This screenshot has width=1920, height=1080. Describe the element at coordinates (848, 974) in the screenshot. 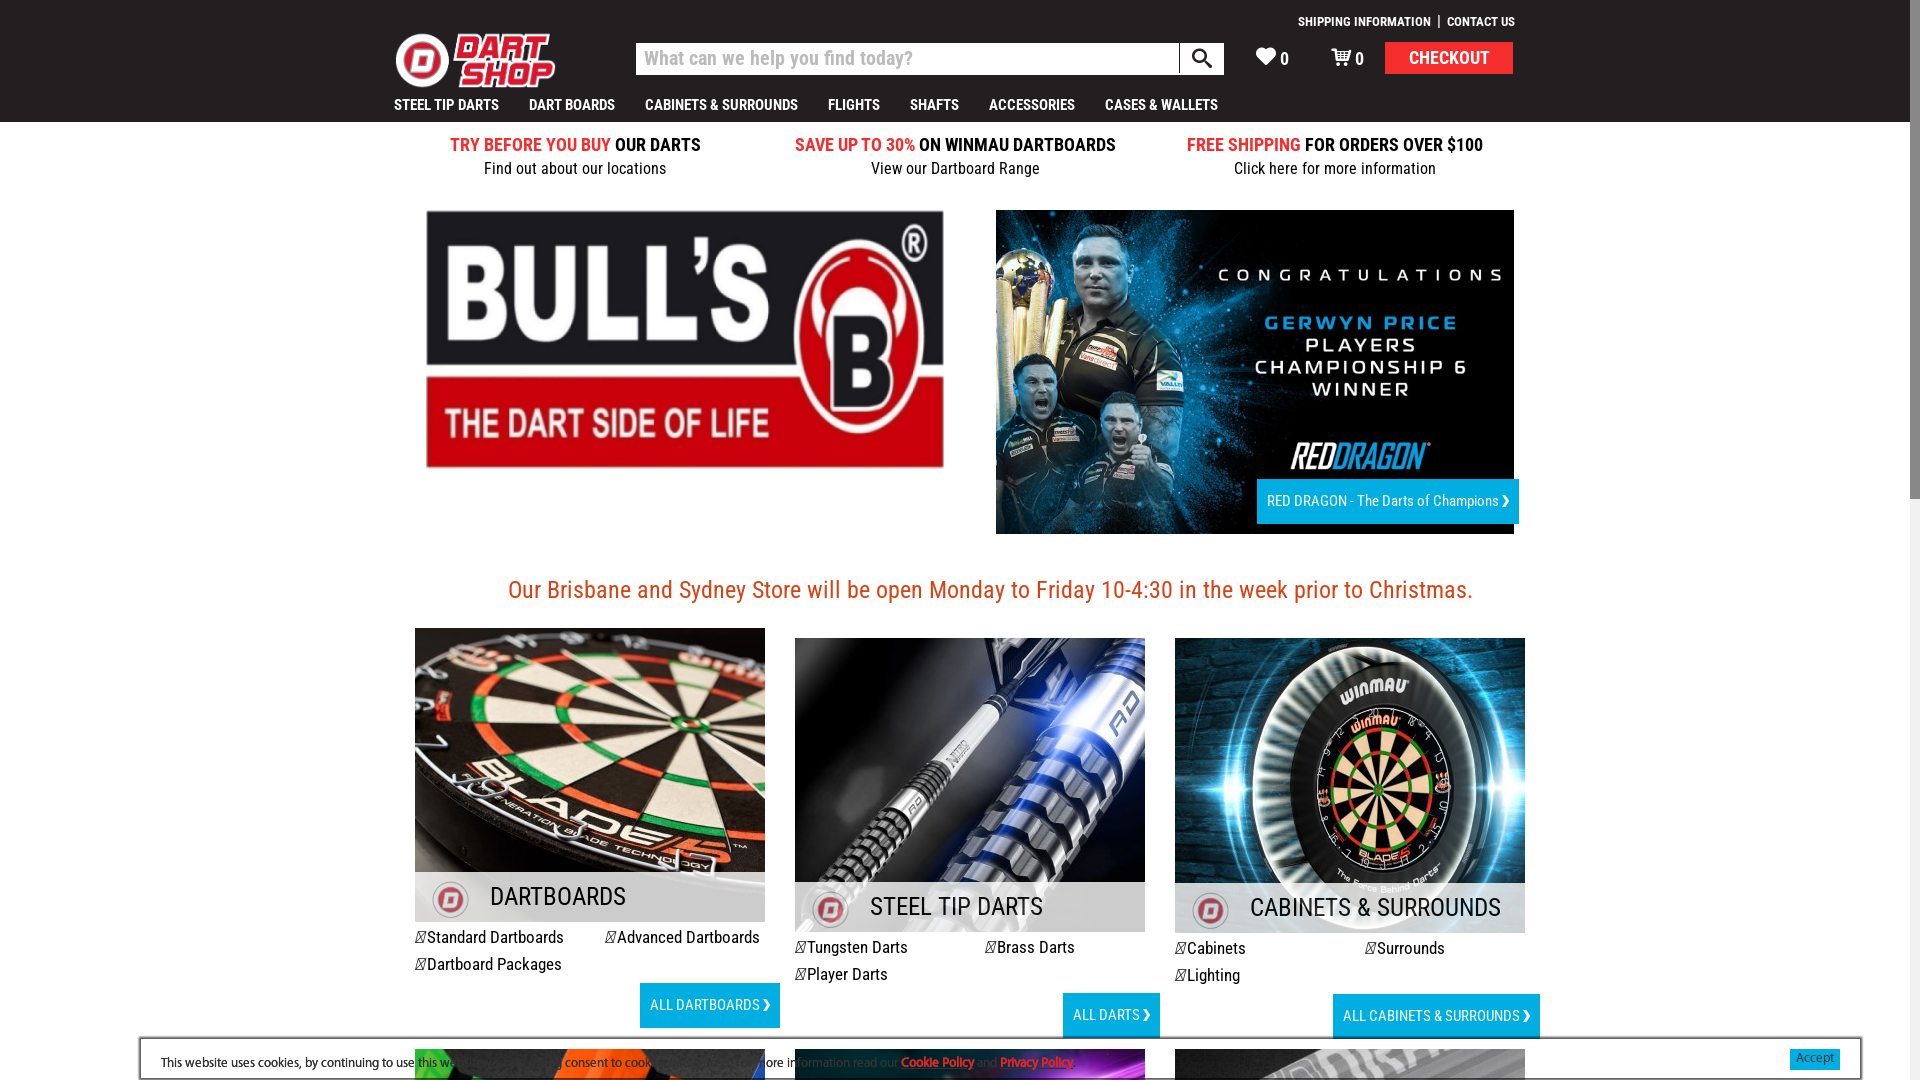

I see `Player Darts` at that location.